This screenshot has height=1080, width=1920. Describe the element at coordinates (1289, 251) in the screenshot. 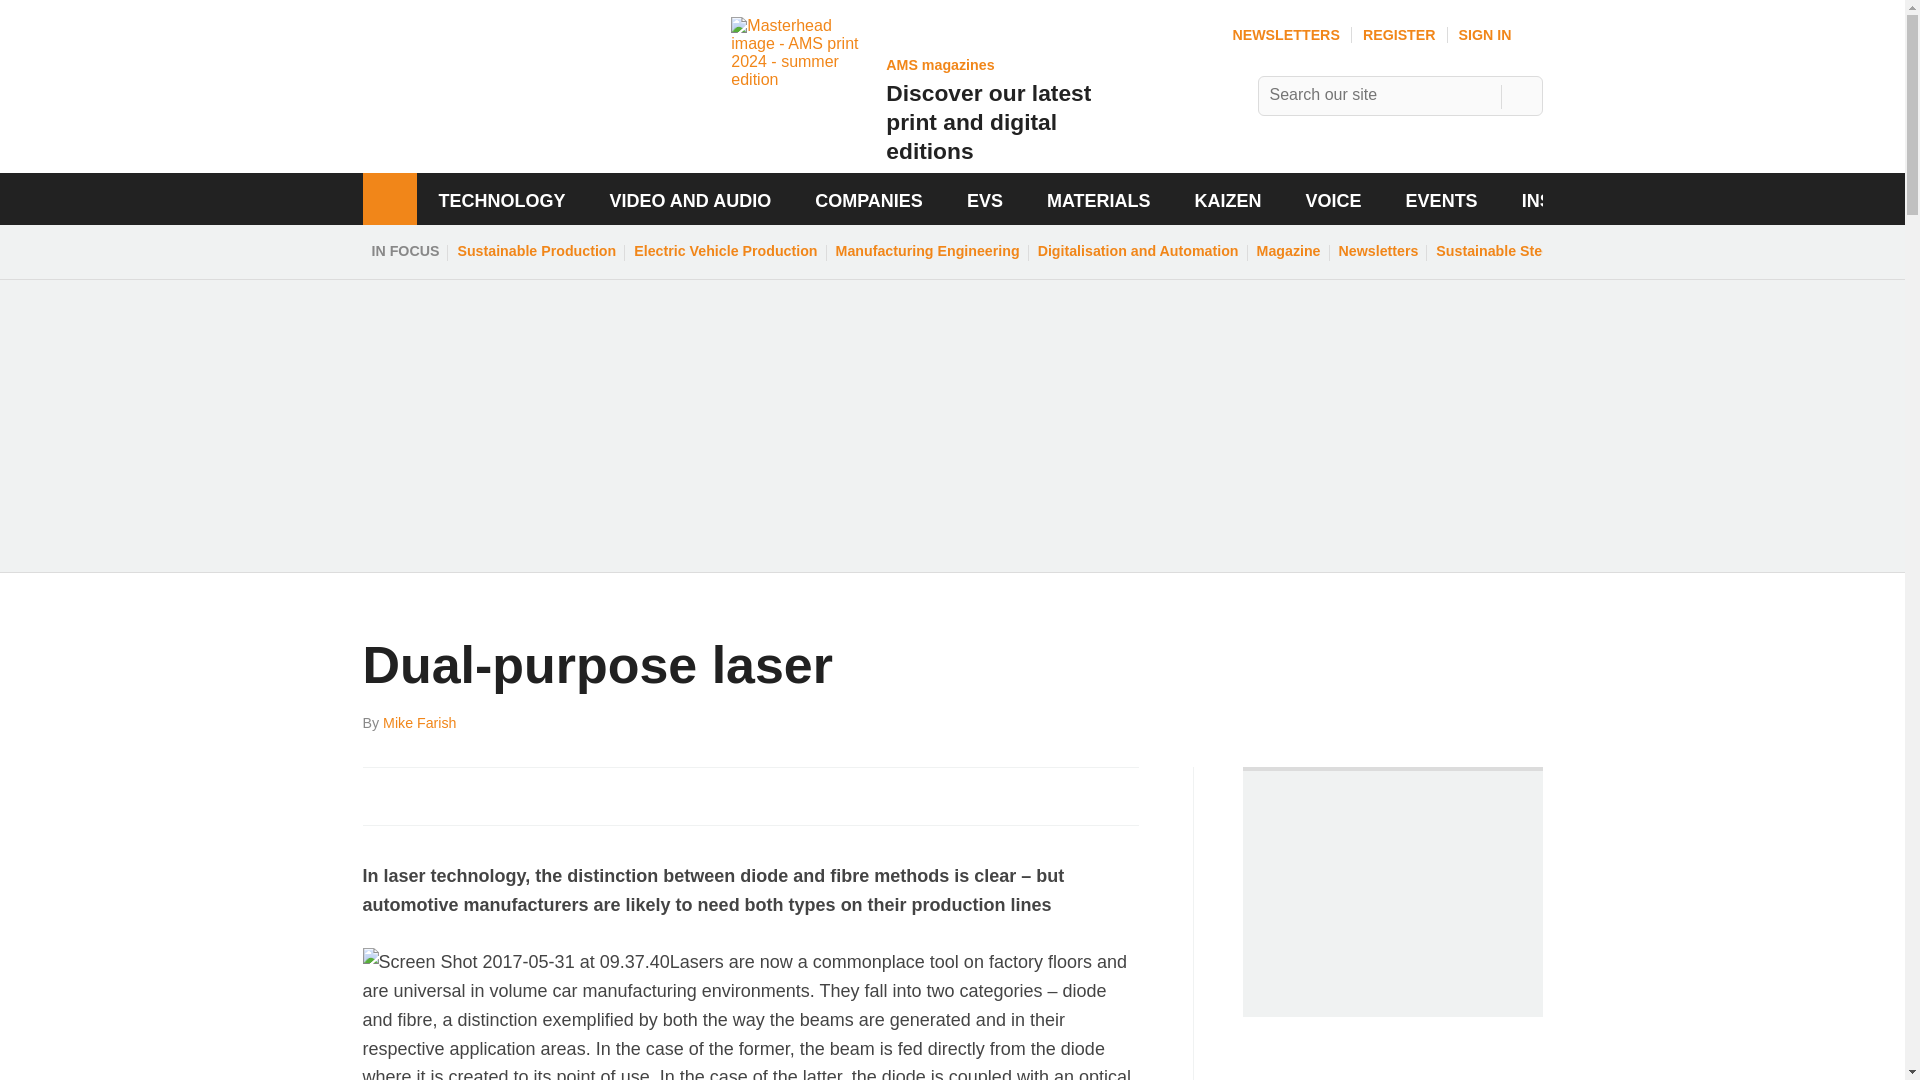

I see `Magazine` at that location.